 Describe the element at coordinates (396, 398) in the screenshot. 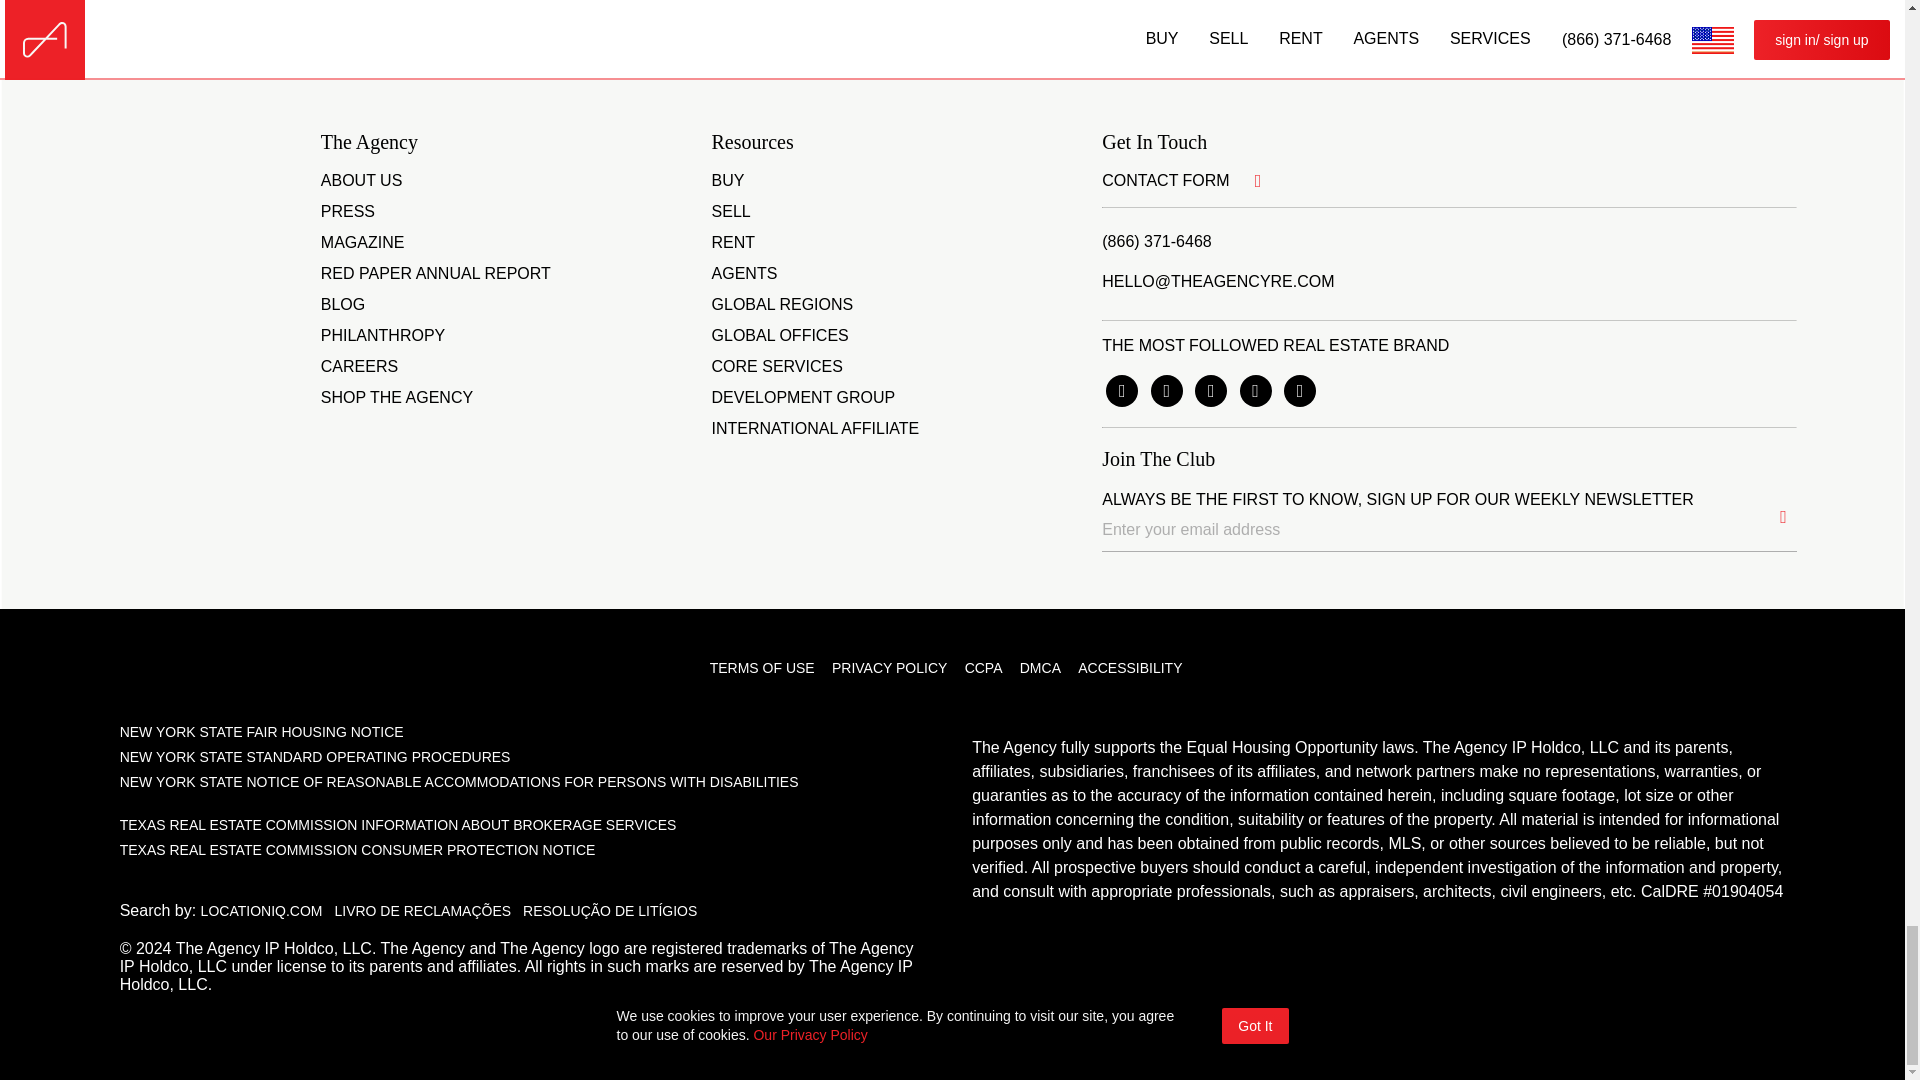

I see `SHOP THE AGENCY` at that location.